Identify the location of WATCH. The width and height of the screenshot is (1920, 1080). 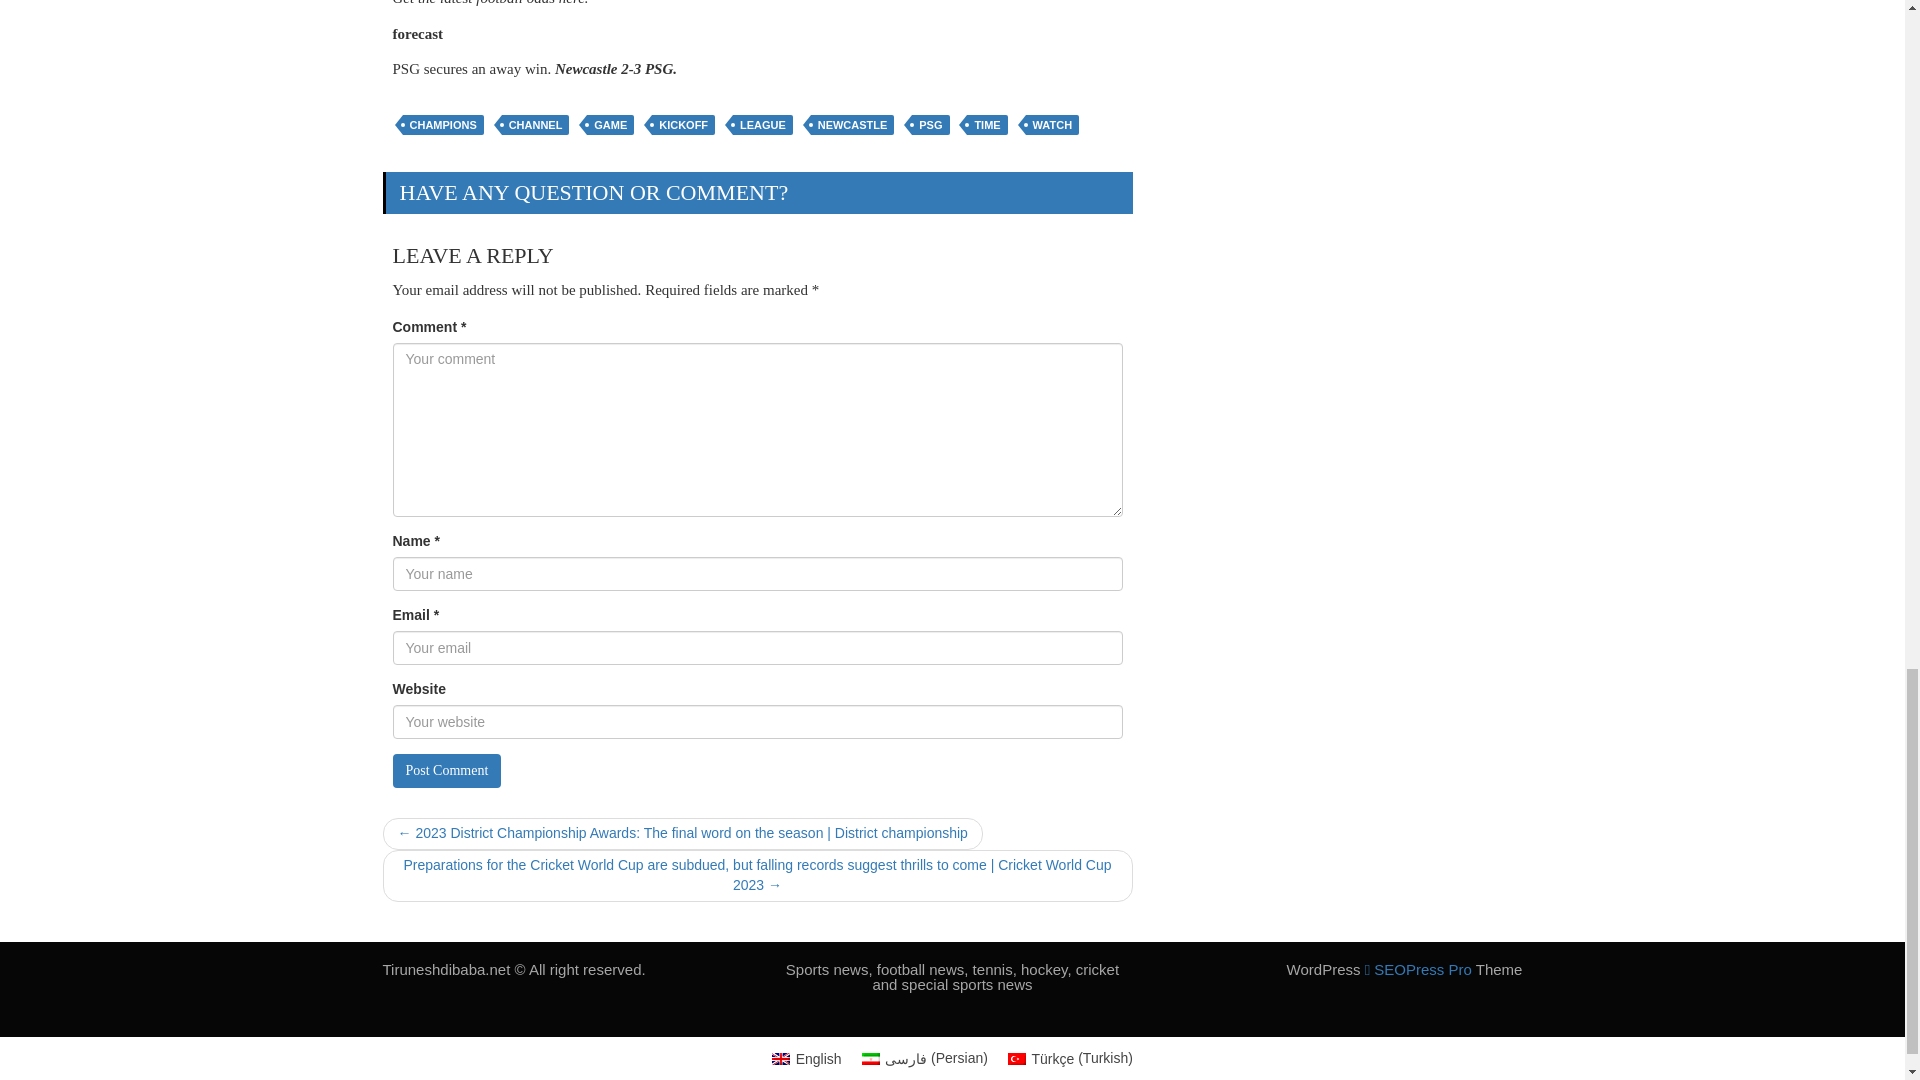
(1052, 124).